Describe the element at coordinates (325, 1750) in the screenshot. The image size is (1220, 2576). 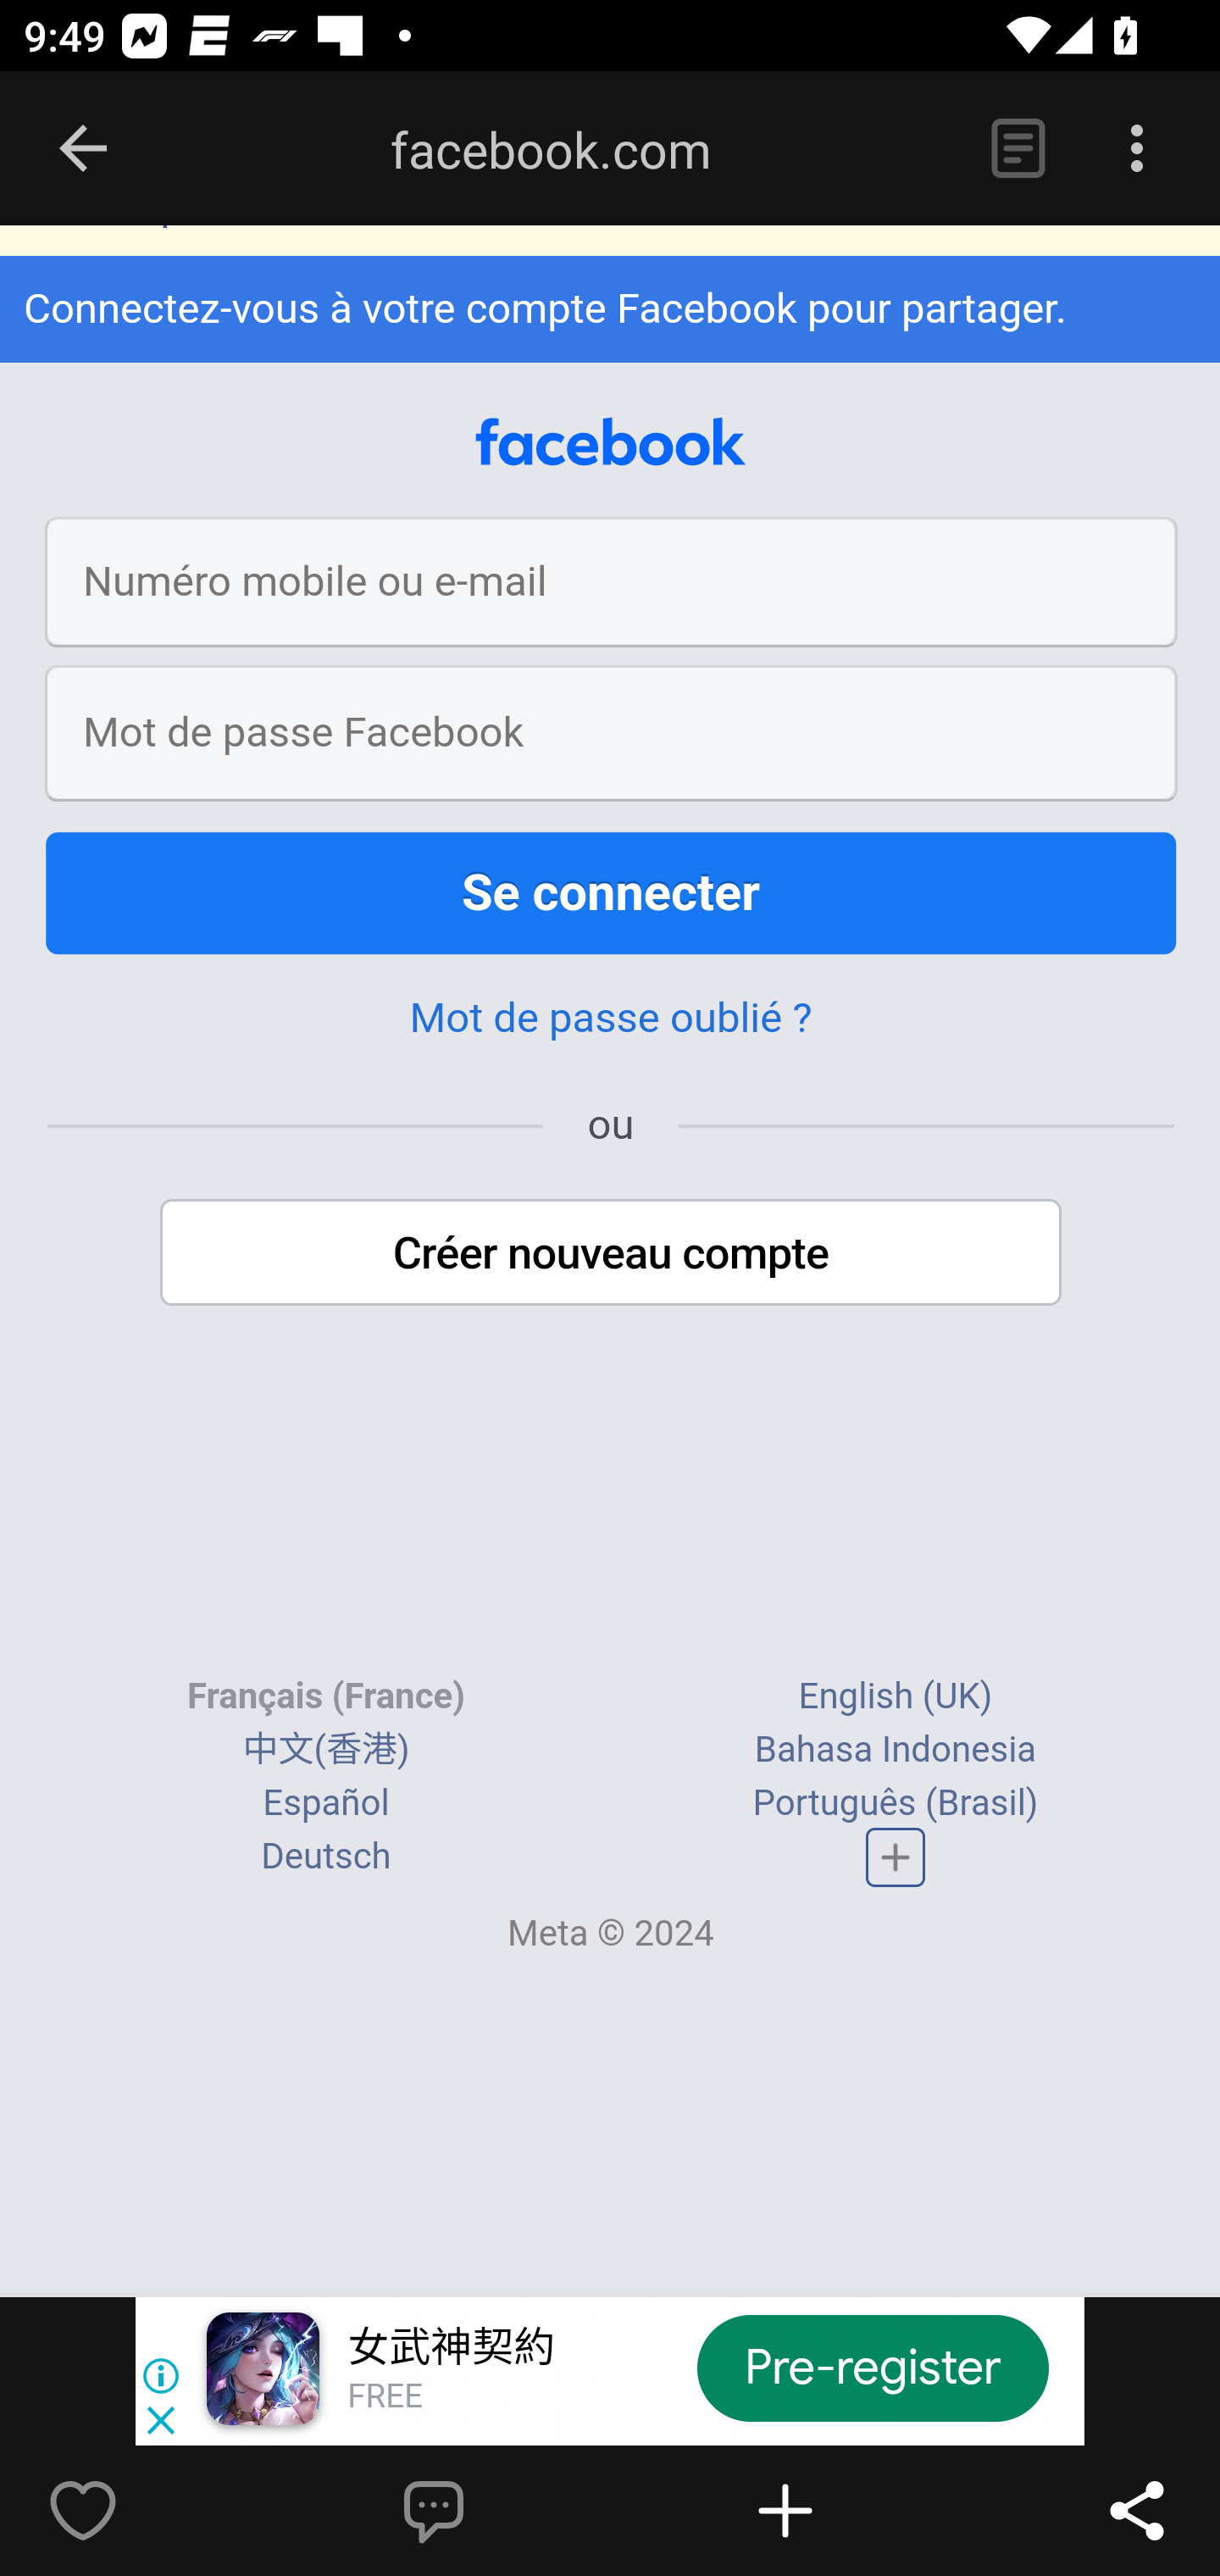
I see `中文(香港)` at that location.